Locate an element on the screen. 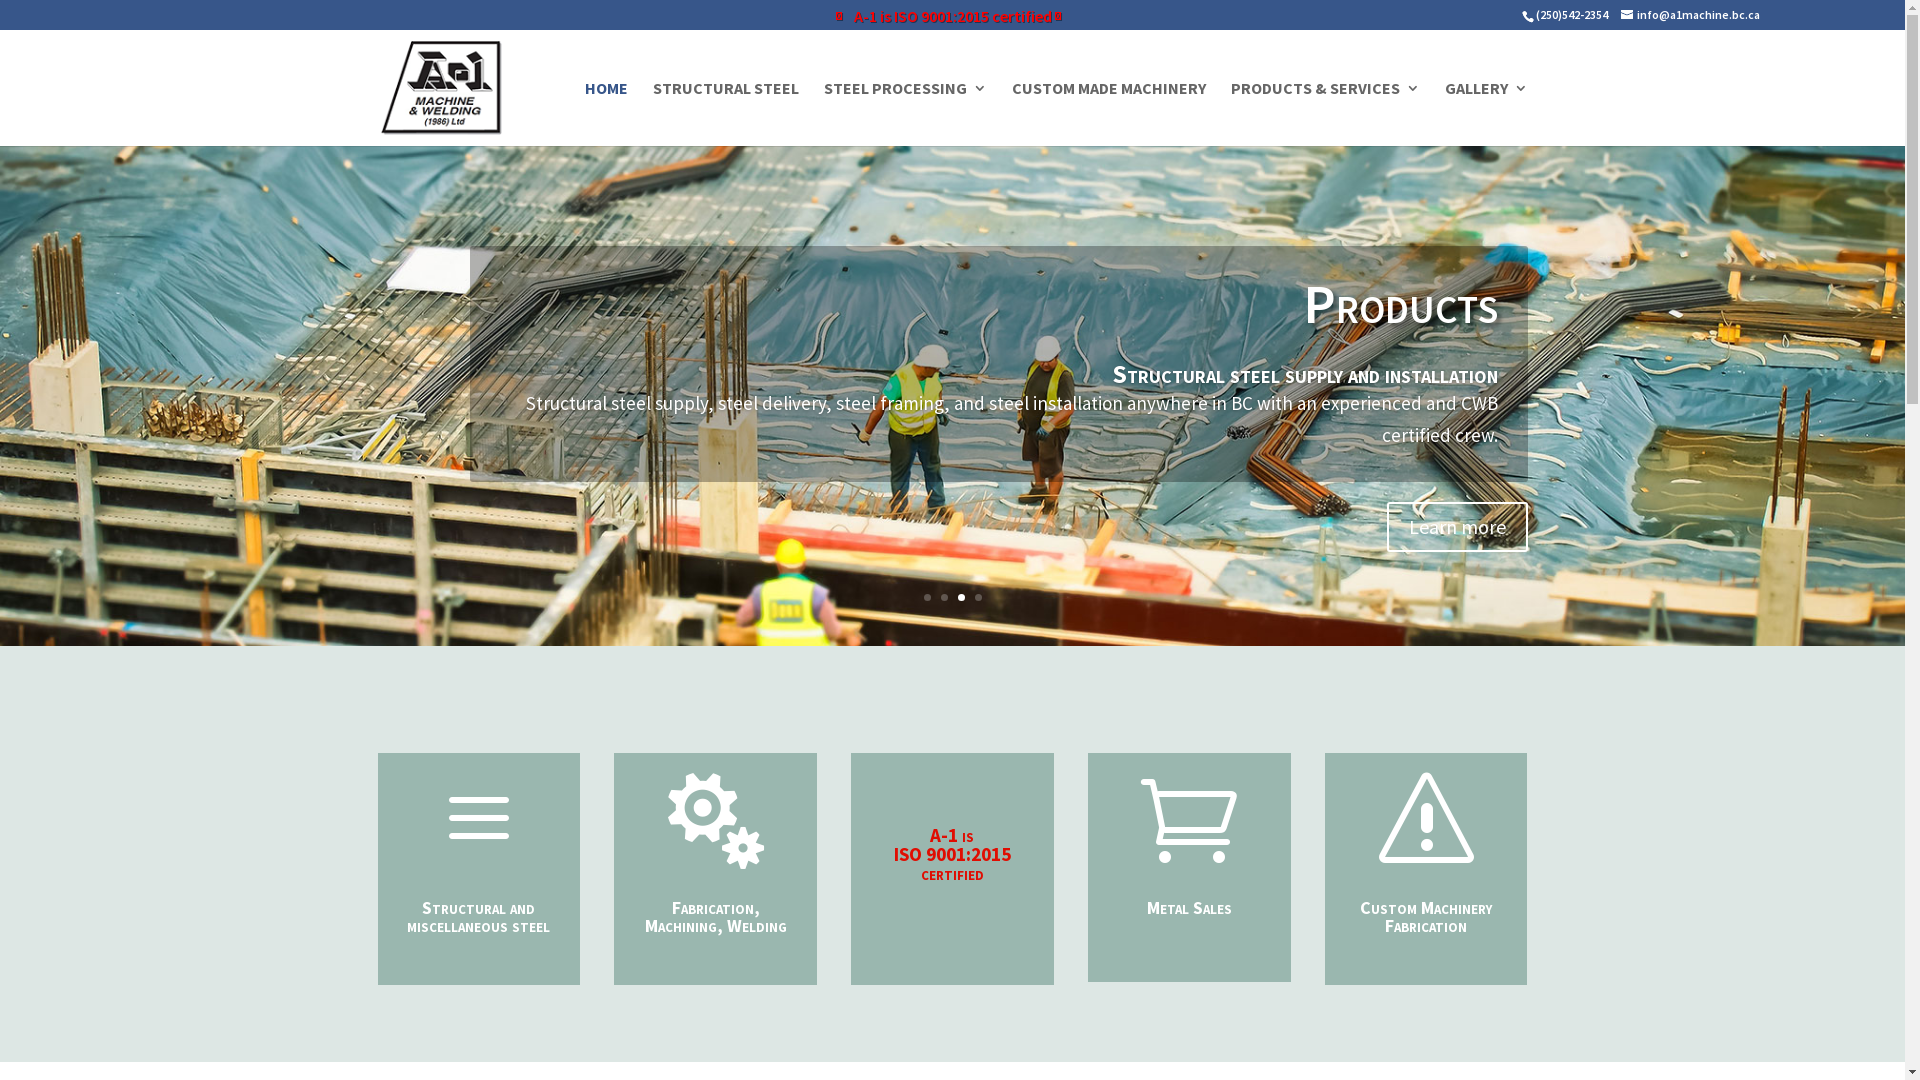 This screenshot has height=1080, width=1920. 1 is located at coordinates (928, 598).